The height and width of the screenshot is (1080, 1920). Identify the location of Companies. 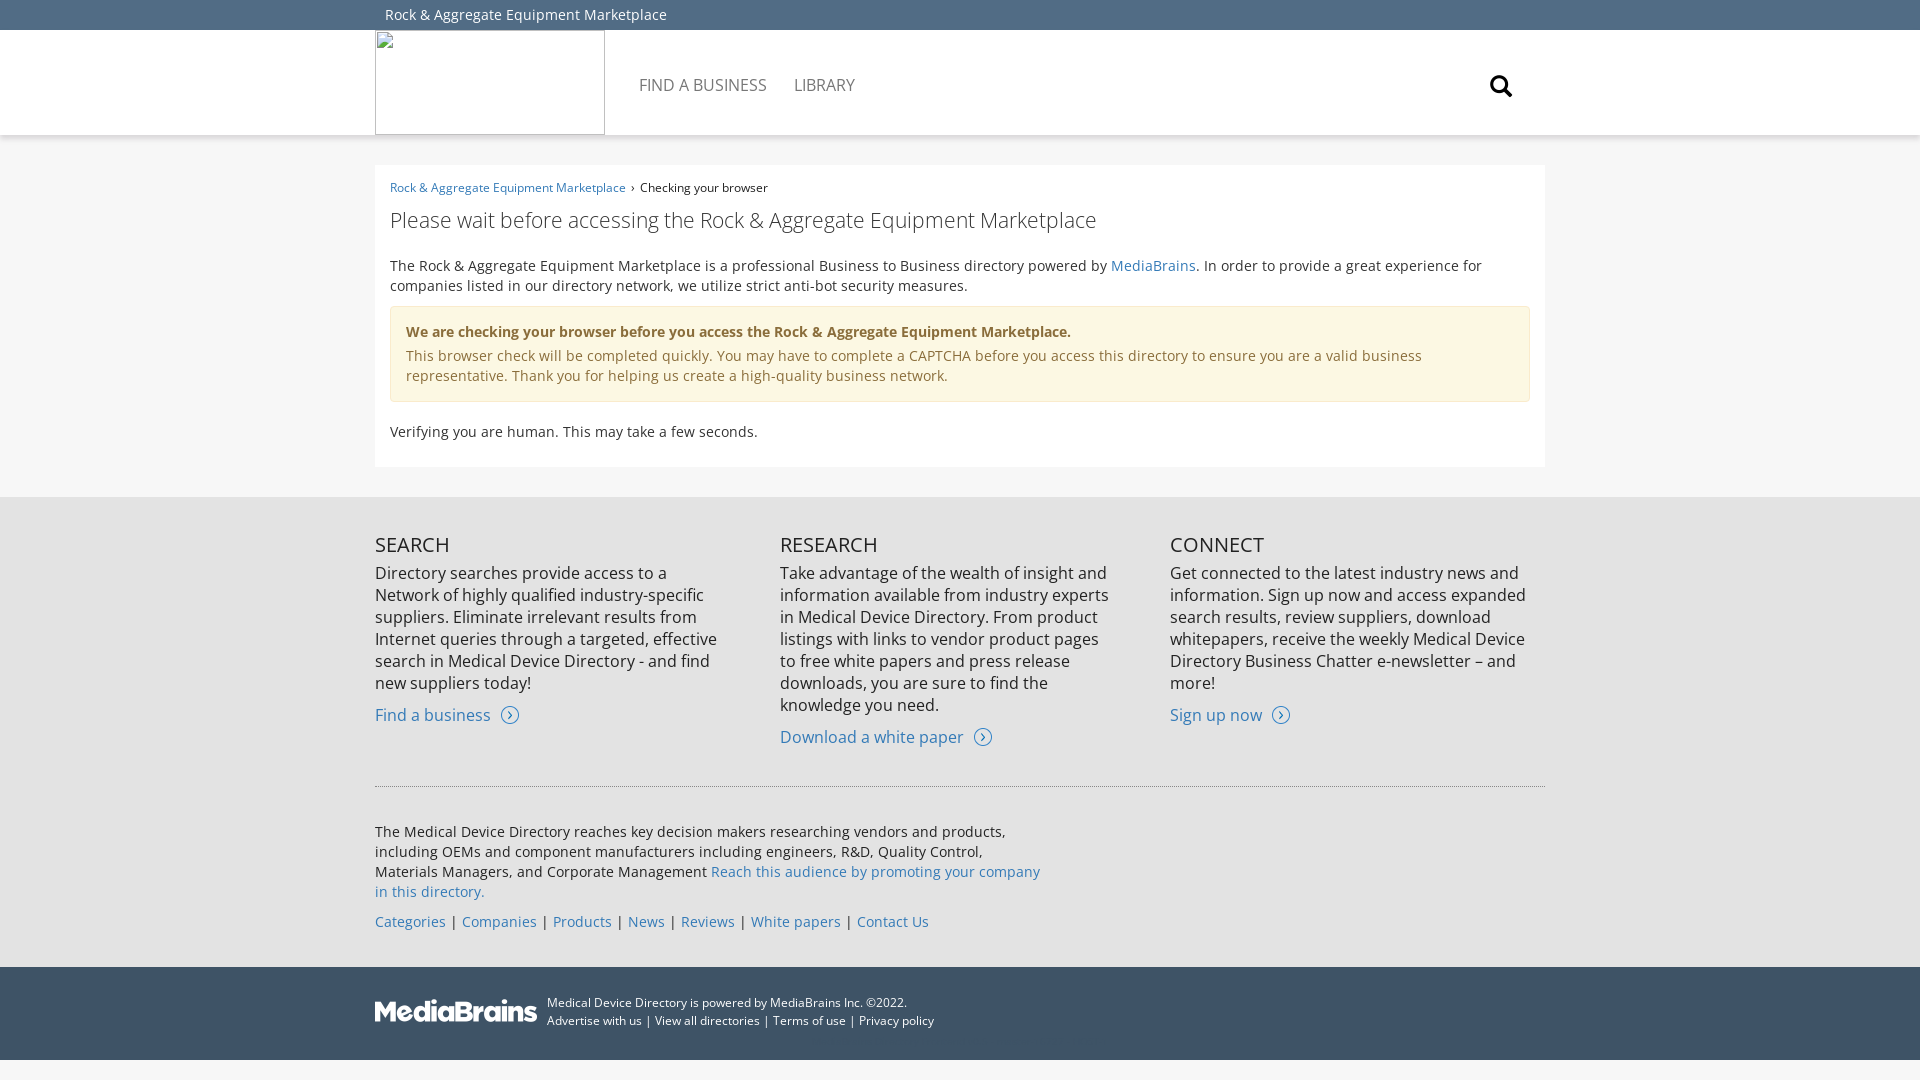
(500, 920).